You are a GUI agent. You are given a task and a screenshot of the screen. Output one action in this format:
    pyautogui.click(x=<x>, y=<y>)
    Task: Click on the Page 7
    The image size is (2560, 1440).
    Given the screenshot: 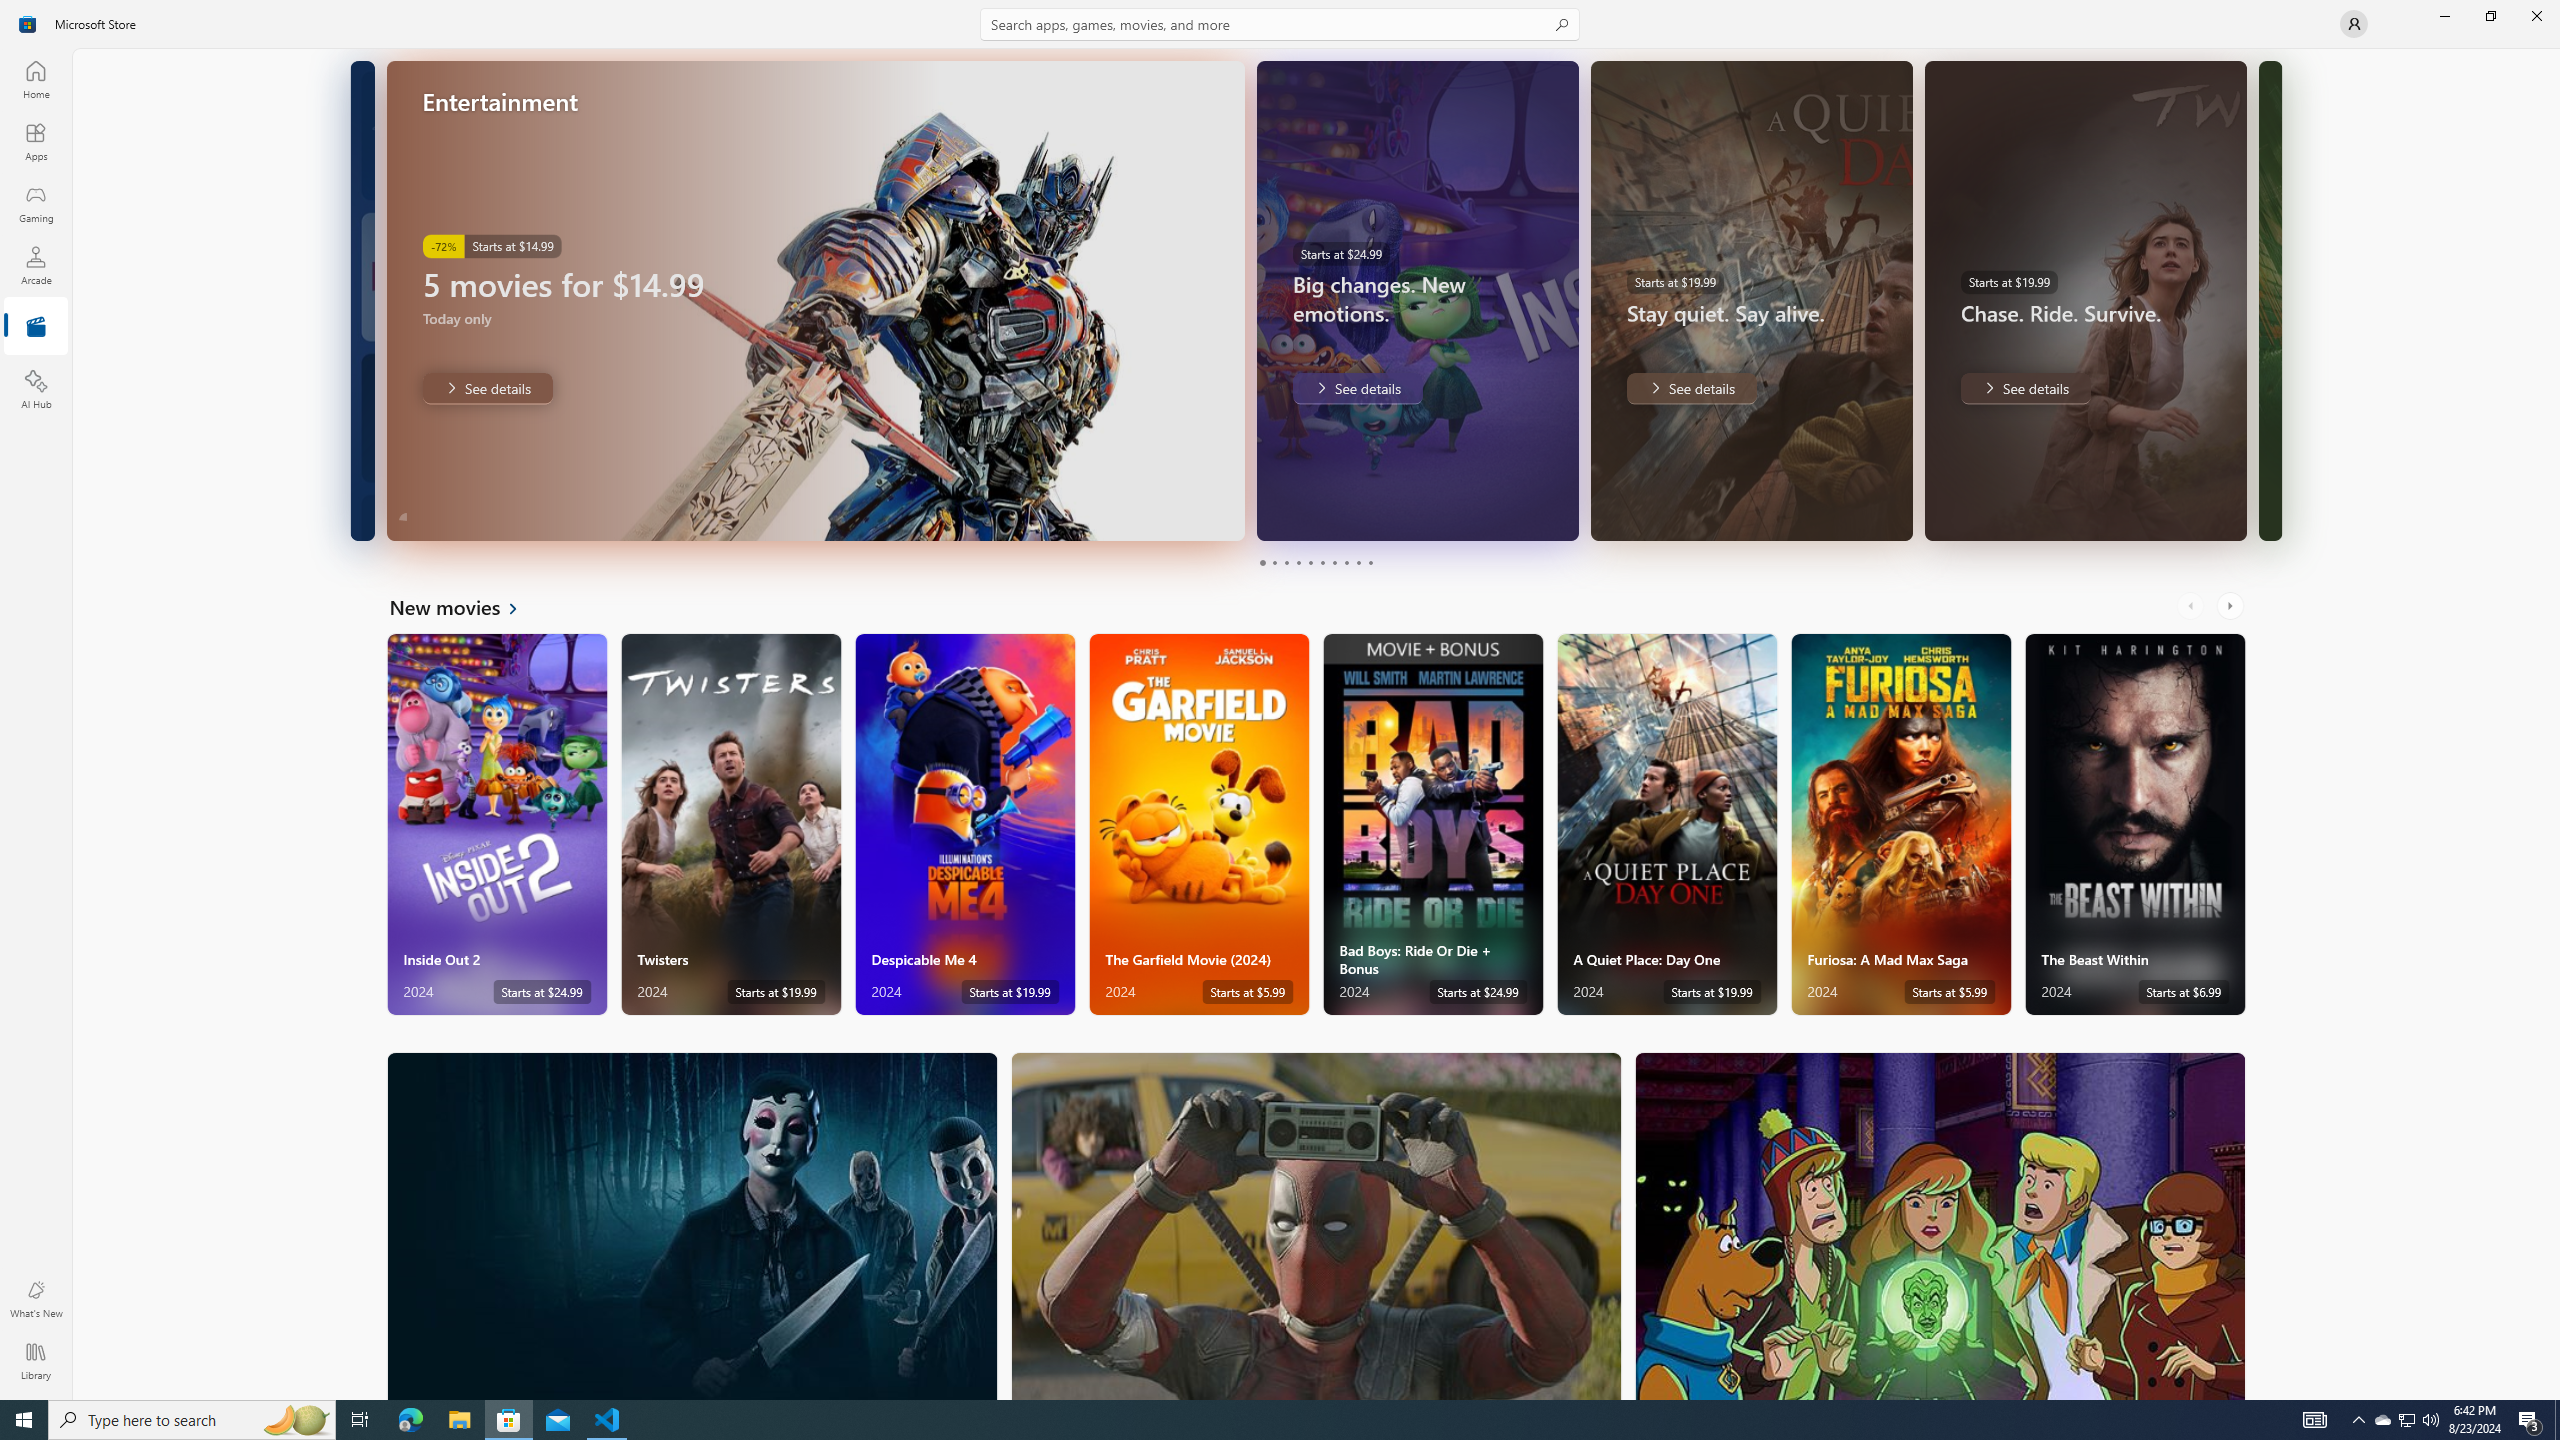 What is the action you would take?
    pyautogui.click(x=1333, y=562)
    